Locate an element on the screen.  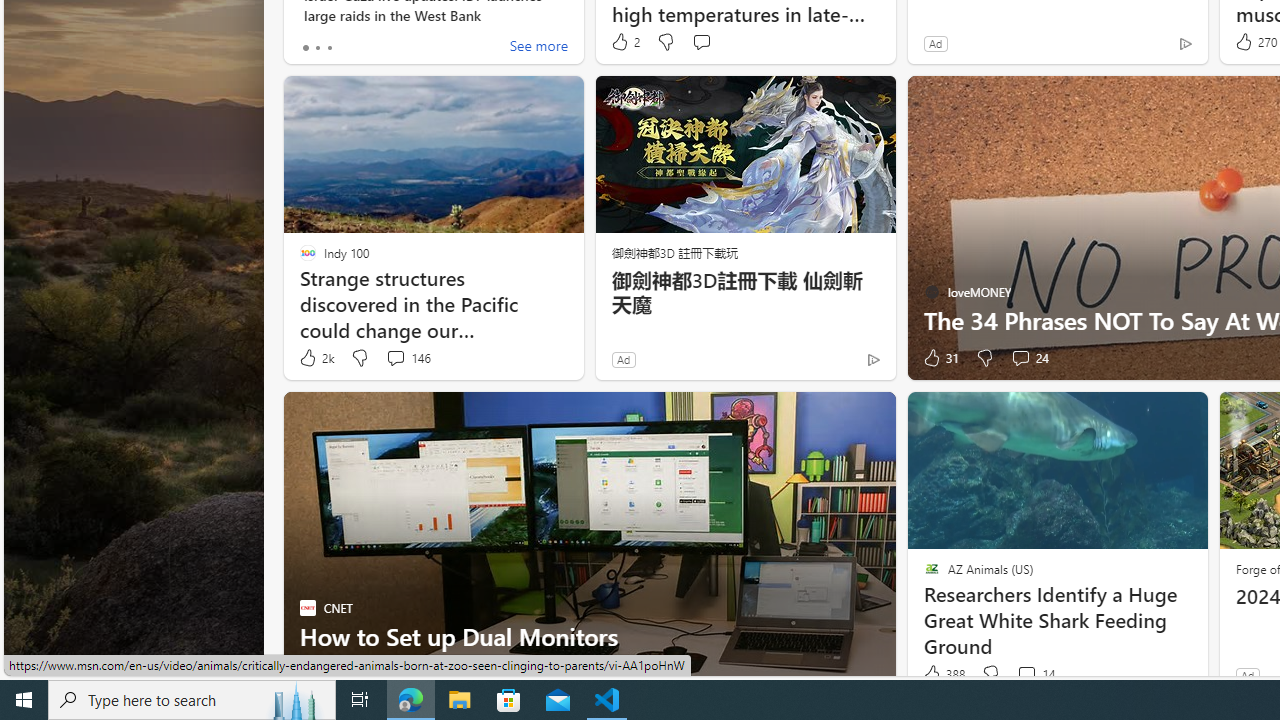
42 Like is located at coordinates (316, 674).